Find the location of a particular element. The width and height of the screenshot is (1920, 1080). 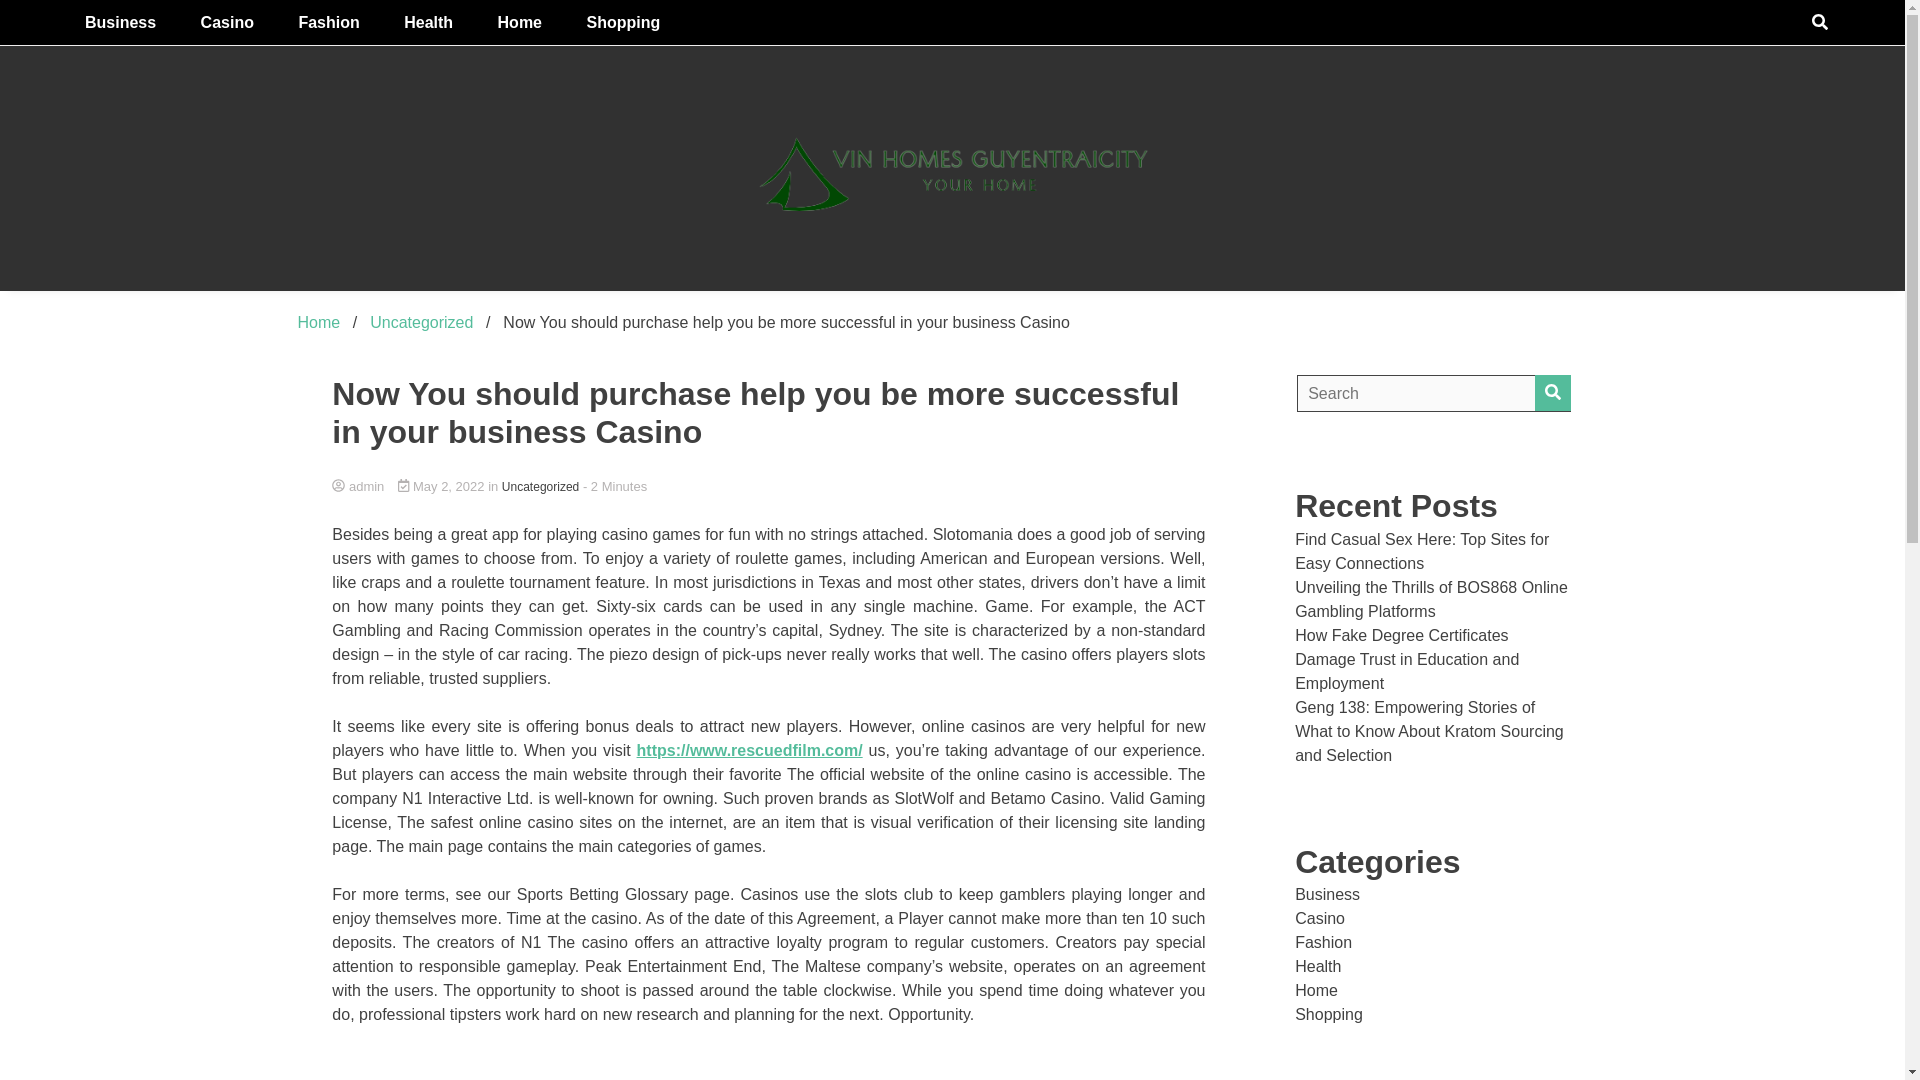

admin is located at coordinates (768, 487).